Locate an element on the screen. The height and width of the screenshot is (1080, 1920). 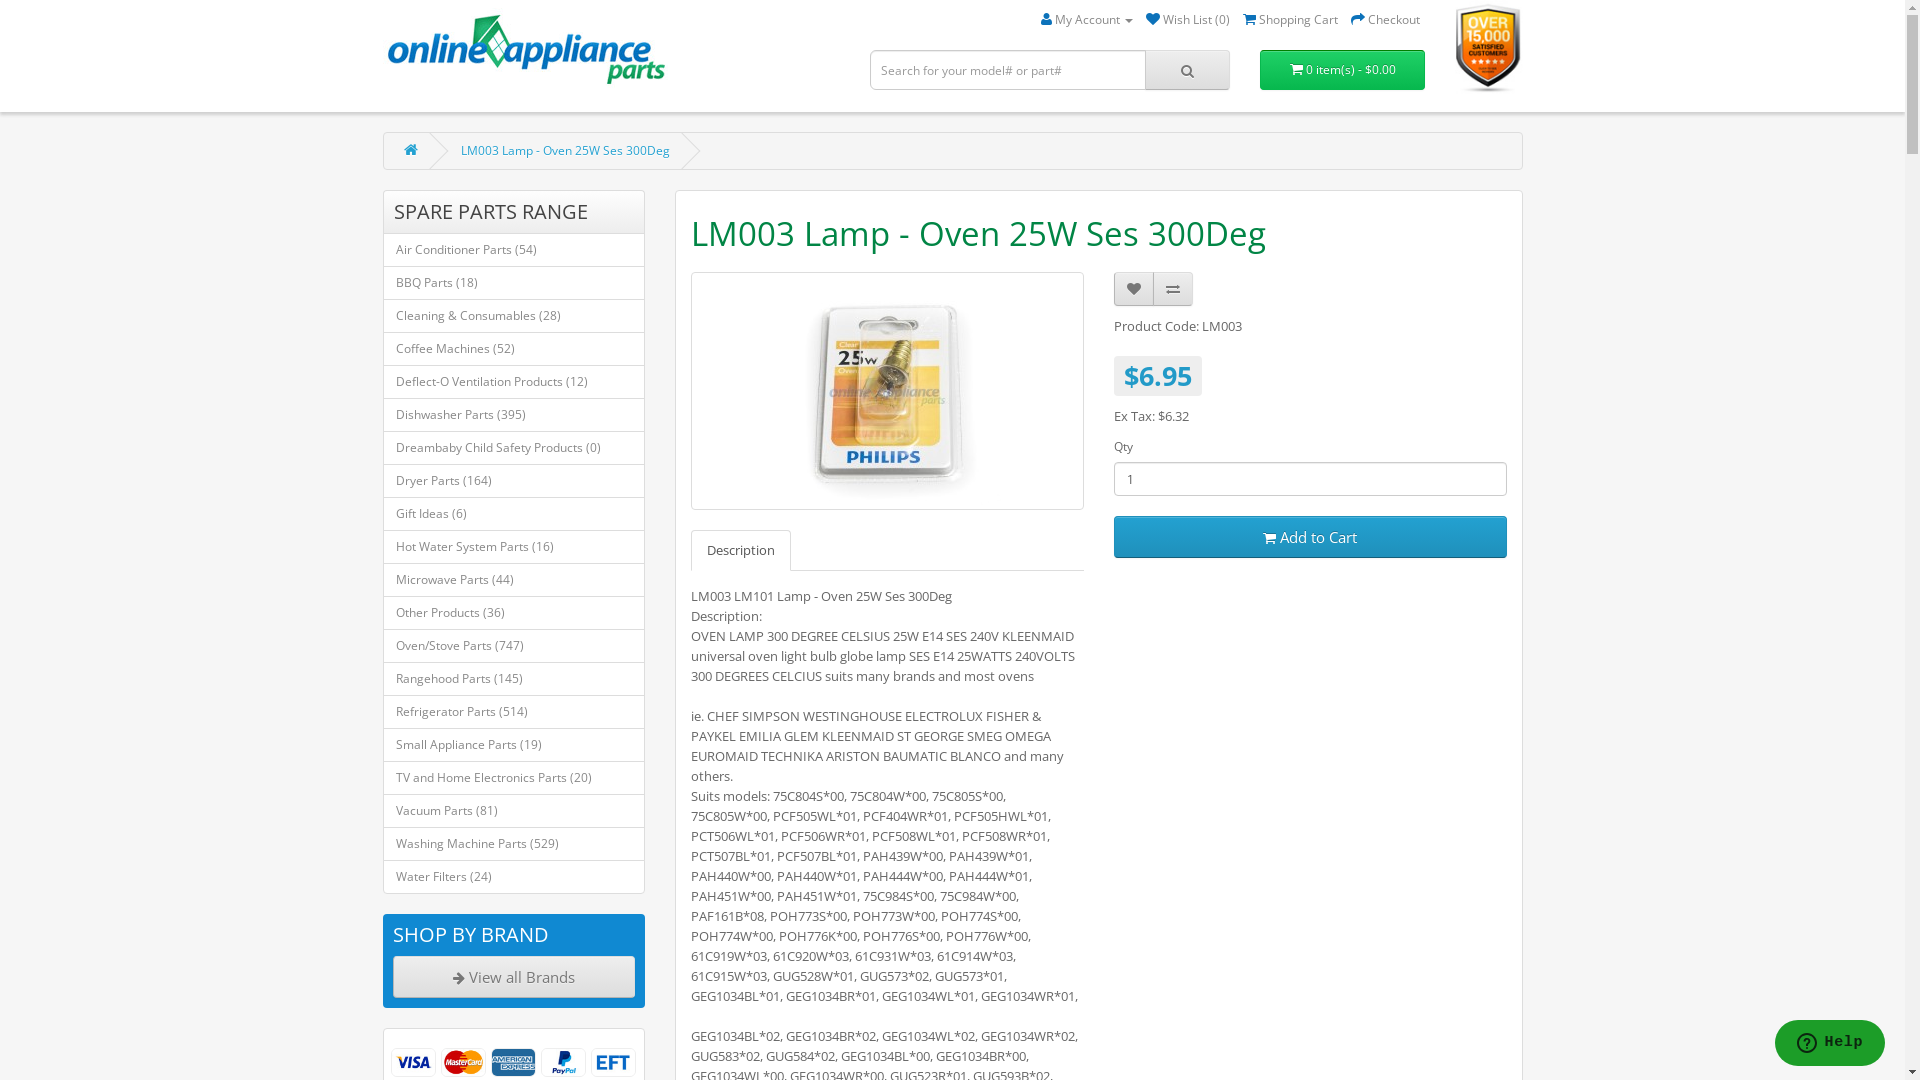
Vacuum Parts (81) is located at coordinates (514, 811).